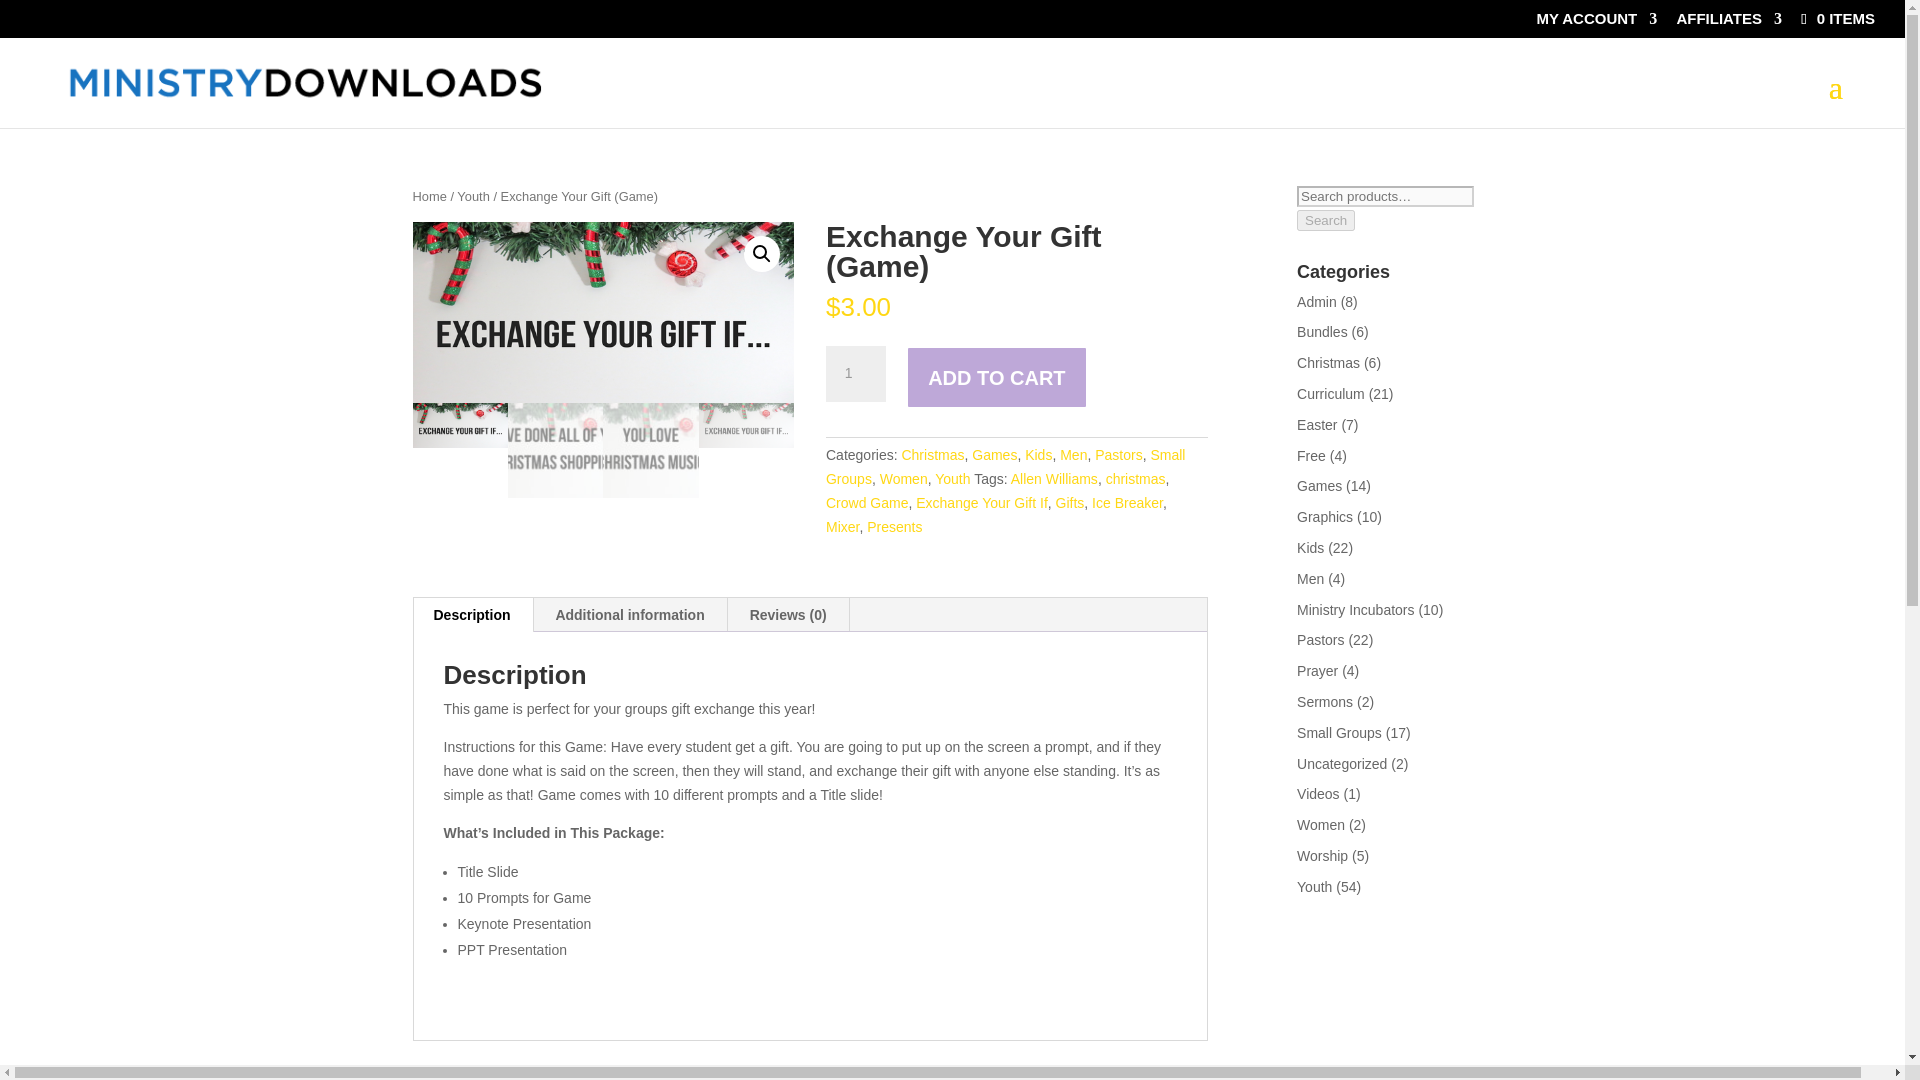  I want to click on 1, so click(855, 373).